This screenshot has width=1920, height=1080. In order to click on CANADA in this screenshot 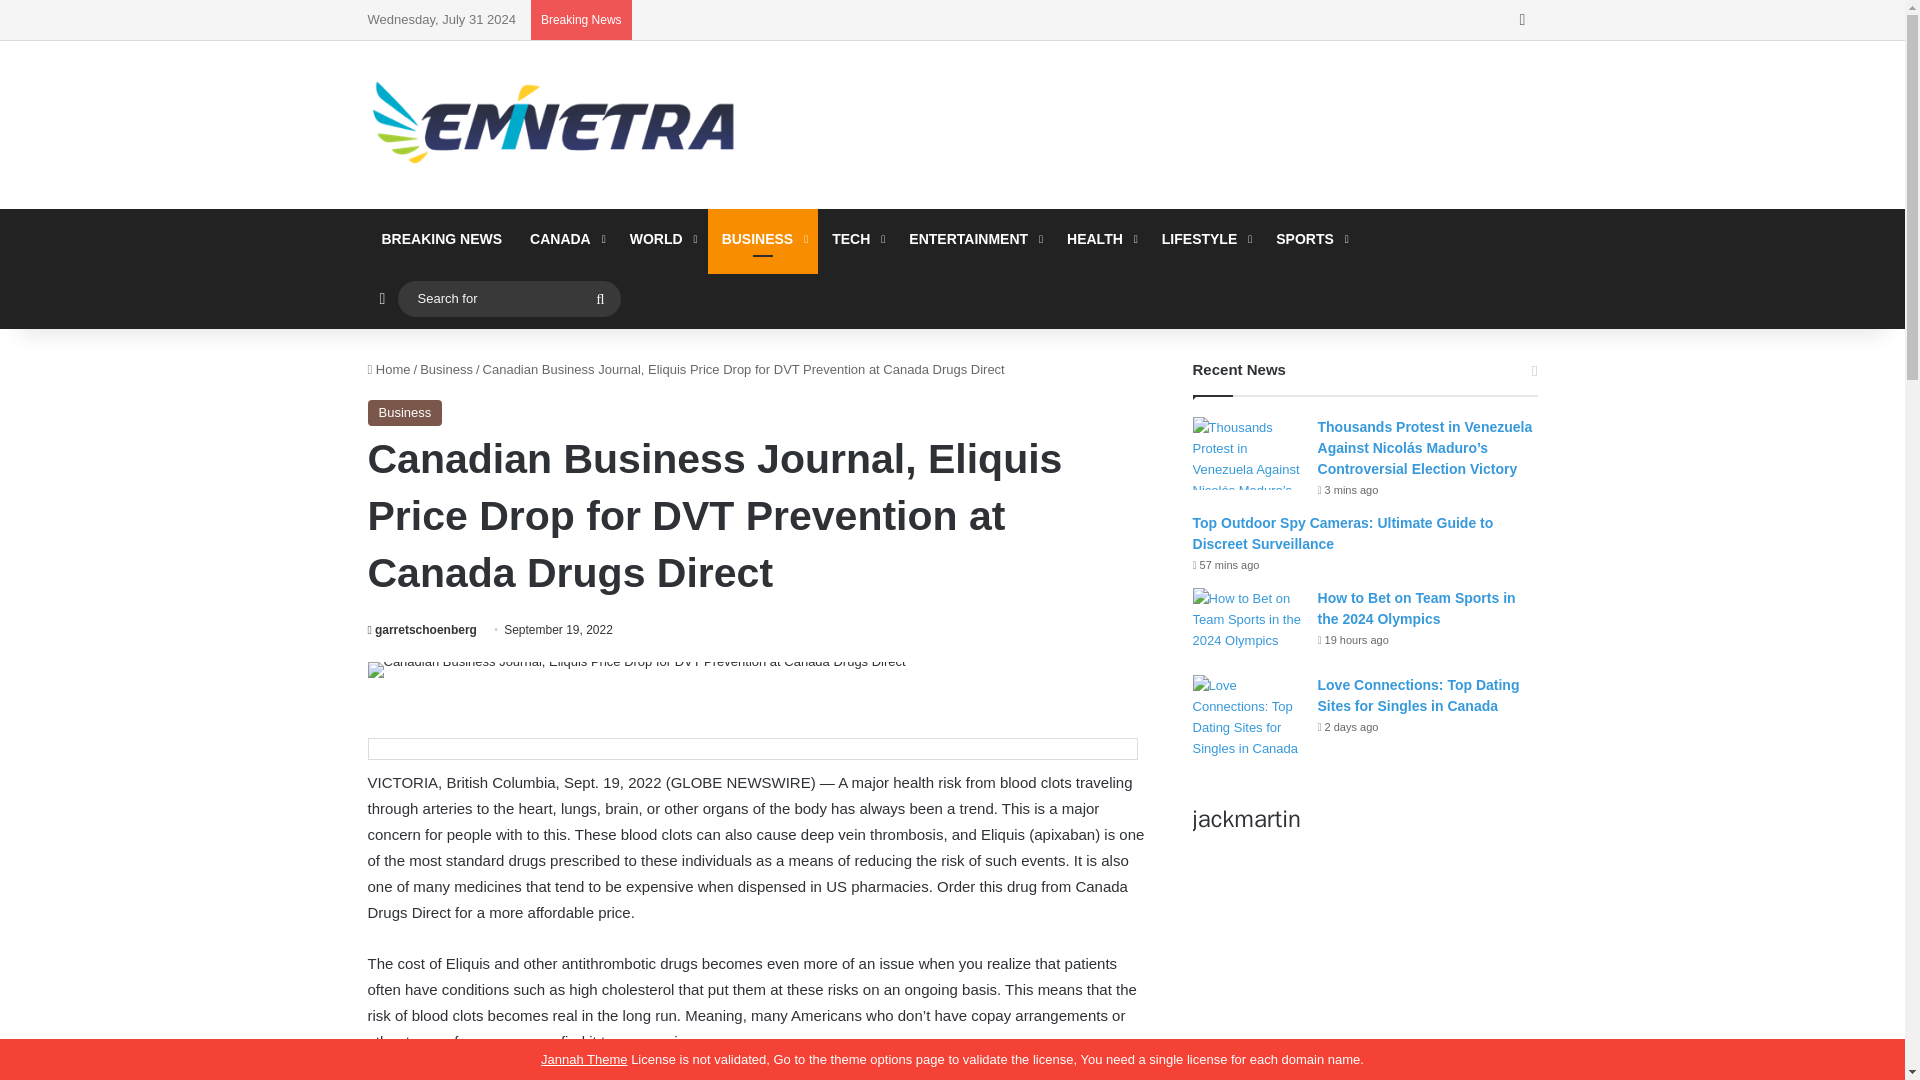, I will do `click(566, 238)`.